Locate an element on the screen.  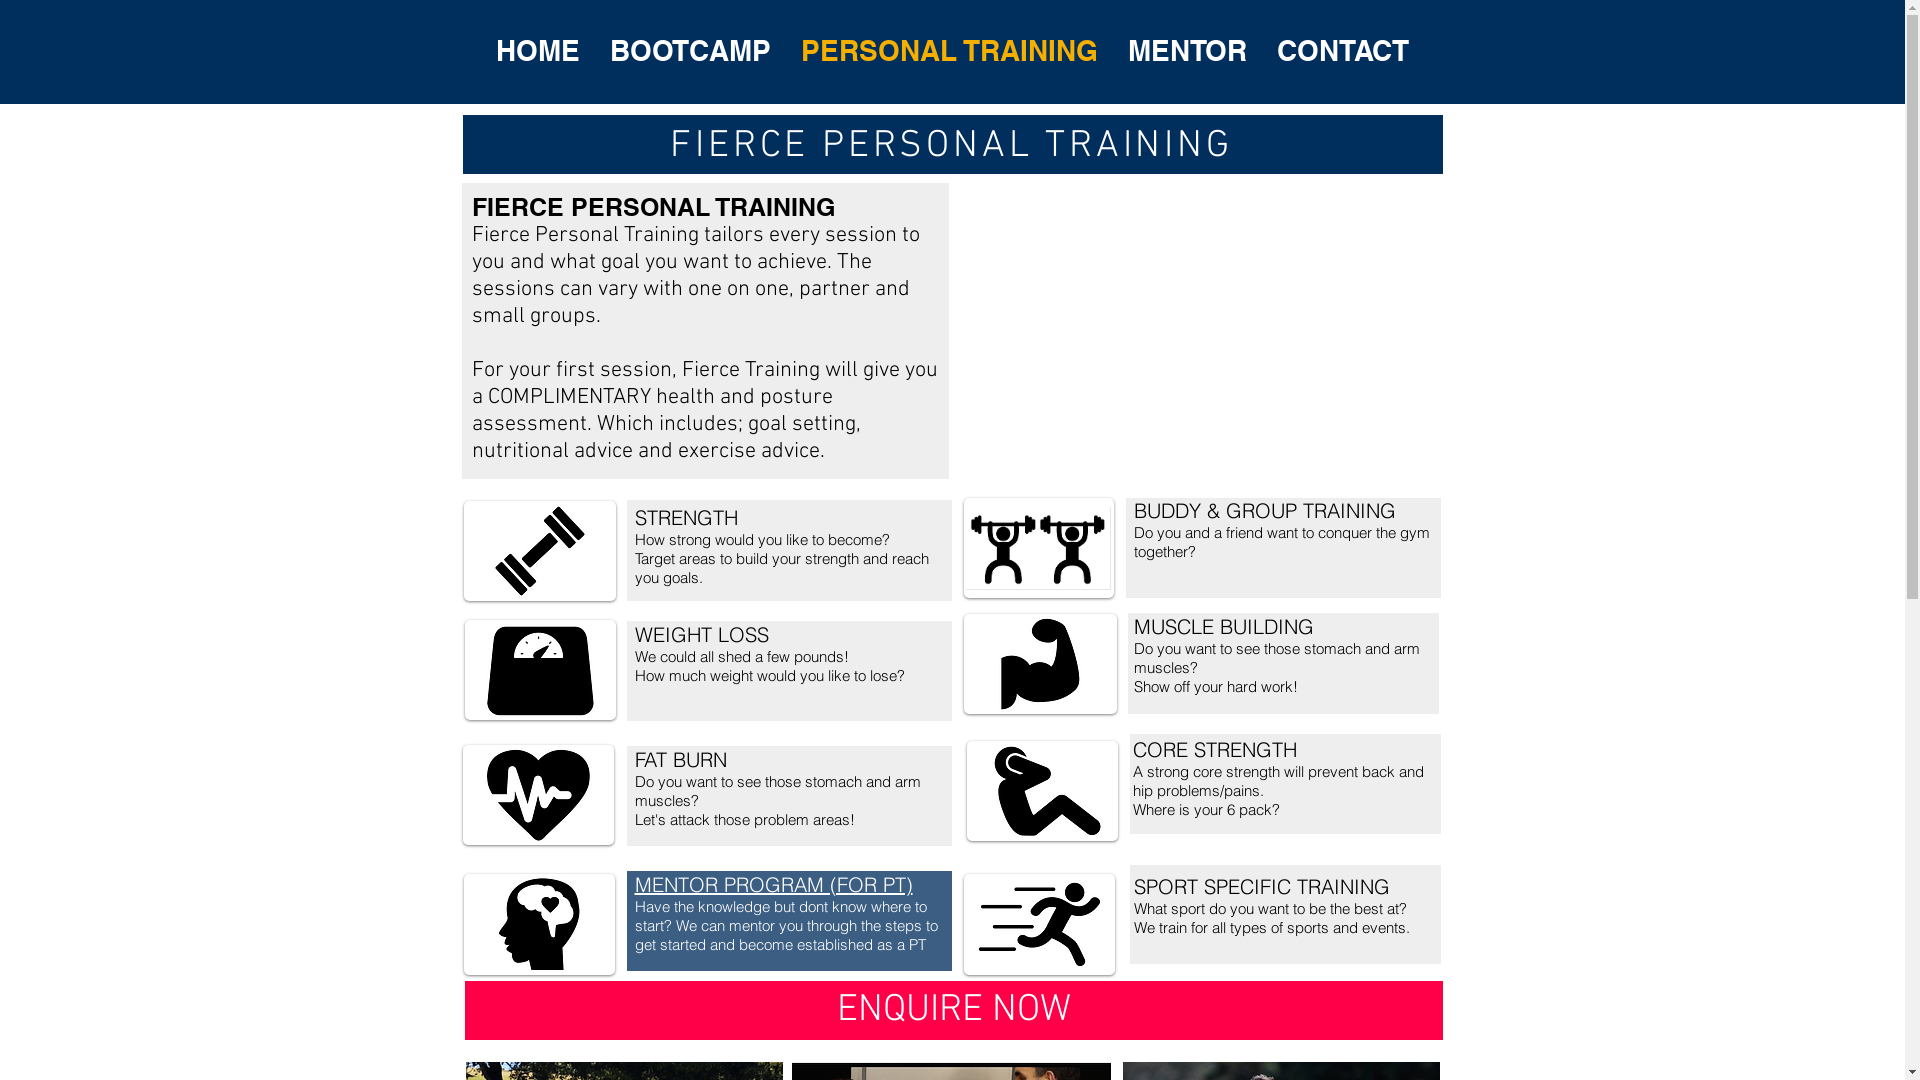
HOME is located at coordinates (537, 51).